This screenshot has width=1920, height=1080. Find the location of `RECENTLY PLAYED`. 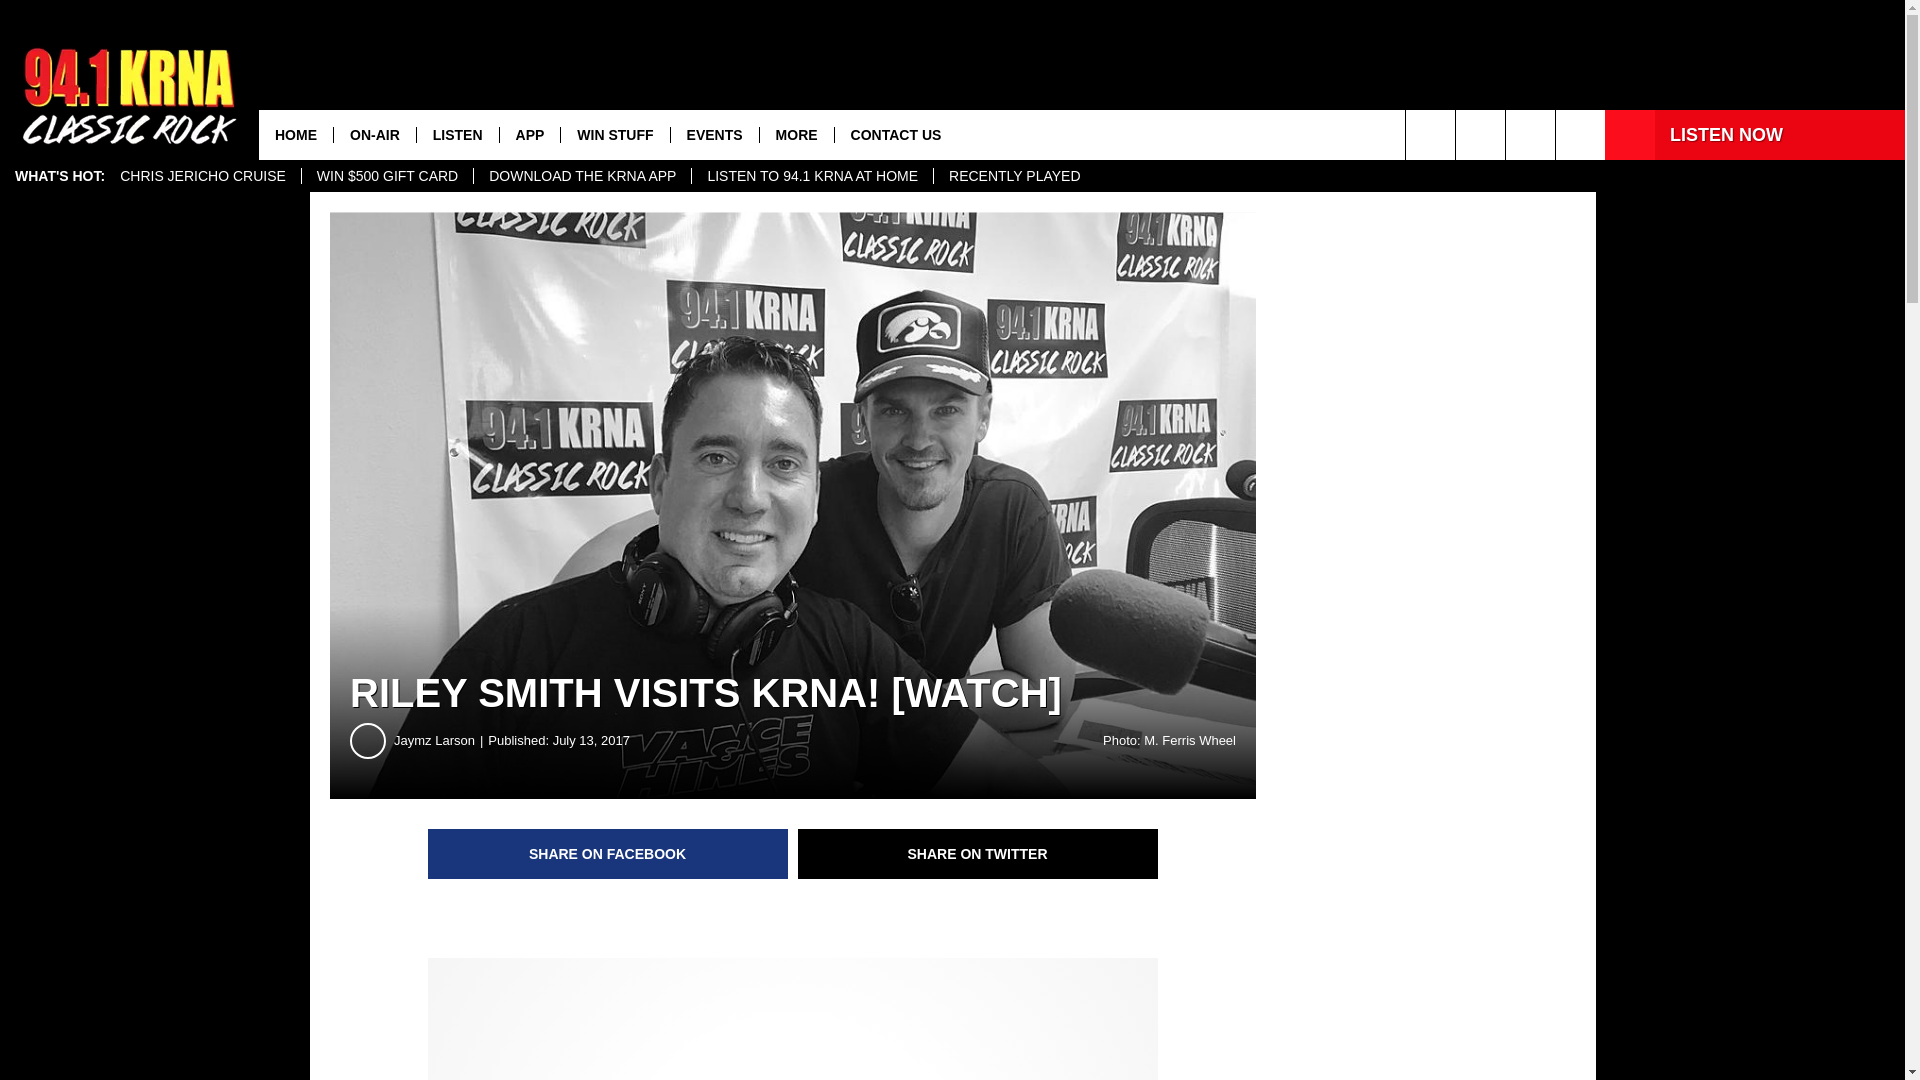

RECENTLY PLAYED is located at coordinates (1014, 176).